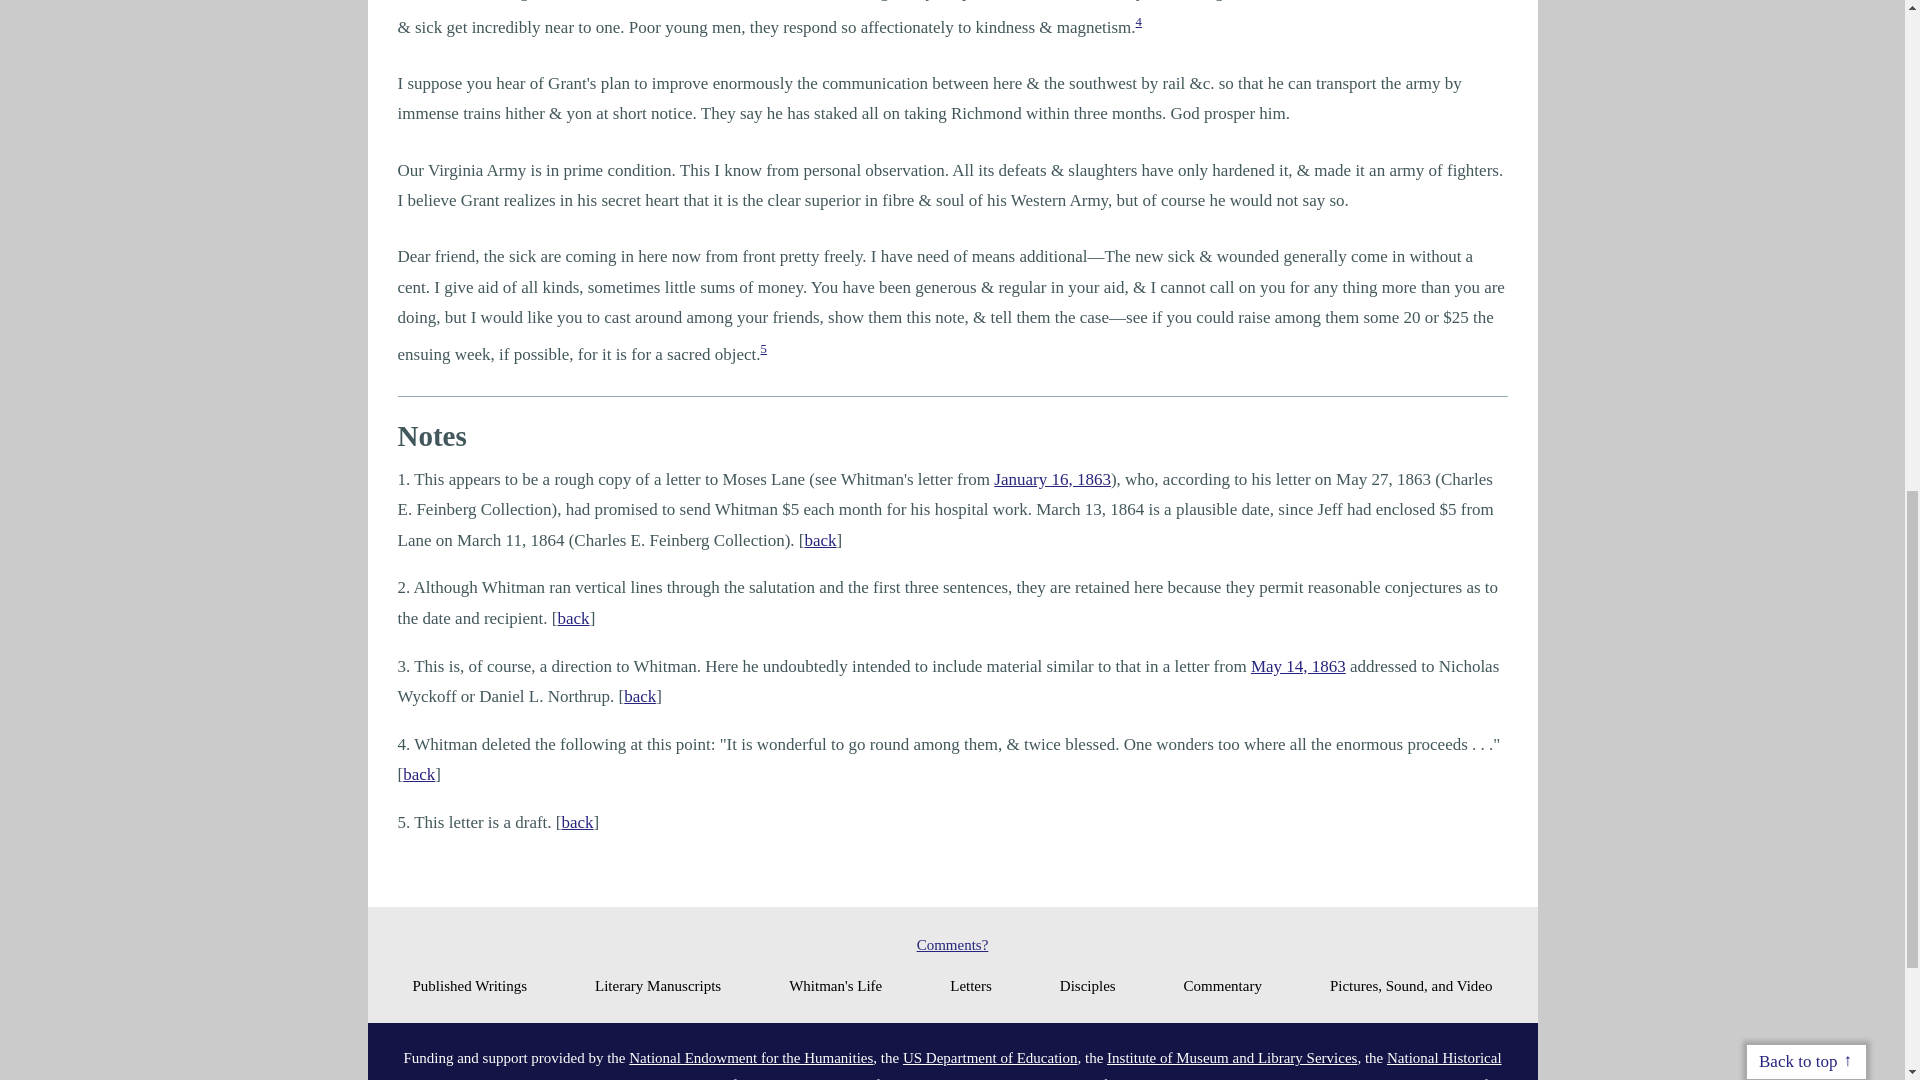 This screenshot has width=1920, height=1080. I want to click on May 14, 1863, so click(1298, 666).